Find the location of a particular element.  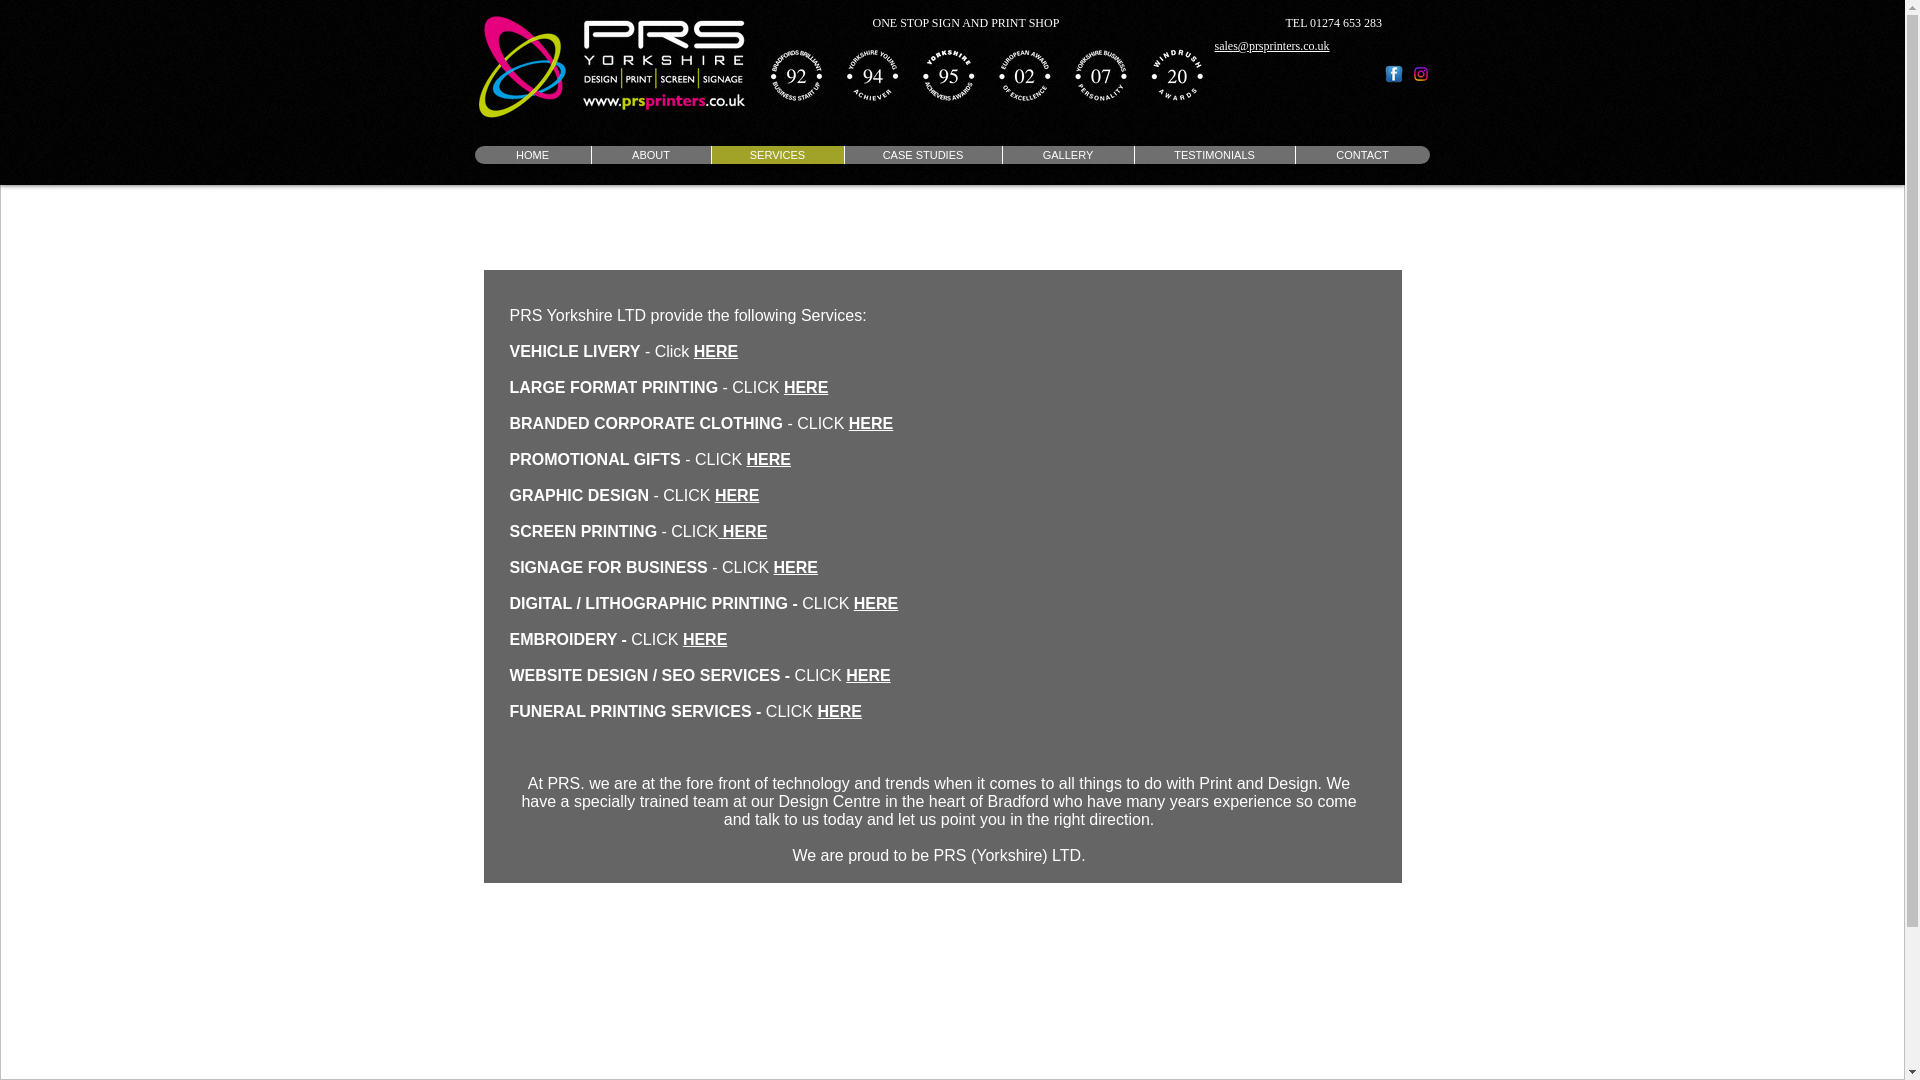

CASE STUDIES is located at coordinates (923, 154).